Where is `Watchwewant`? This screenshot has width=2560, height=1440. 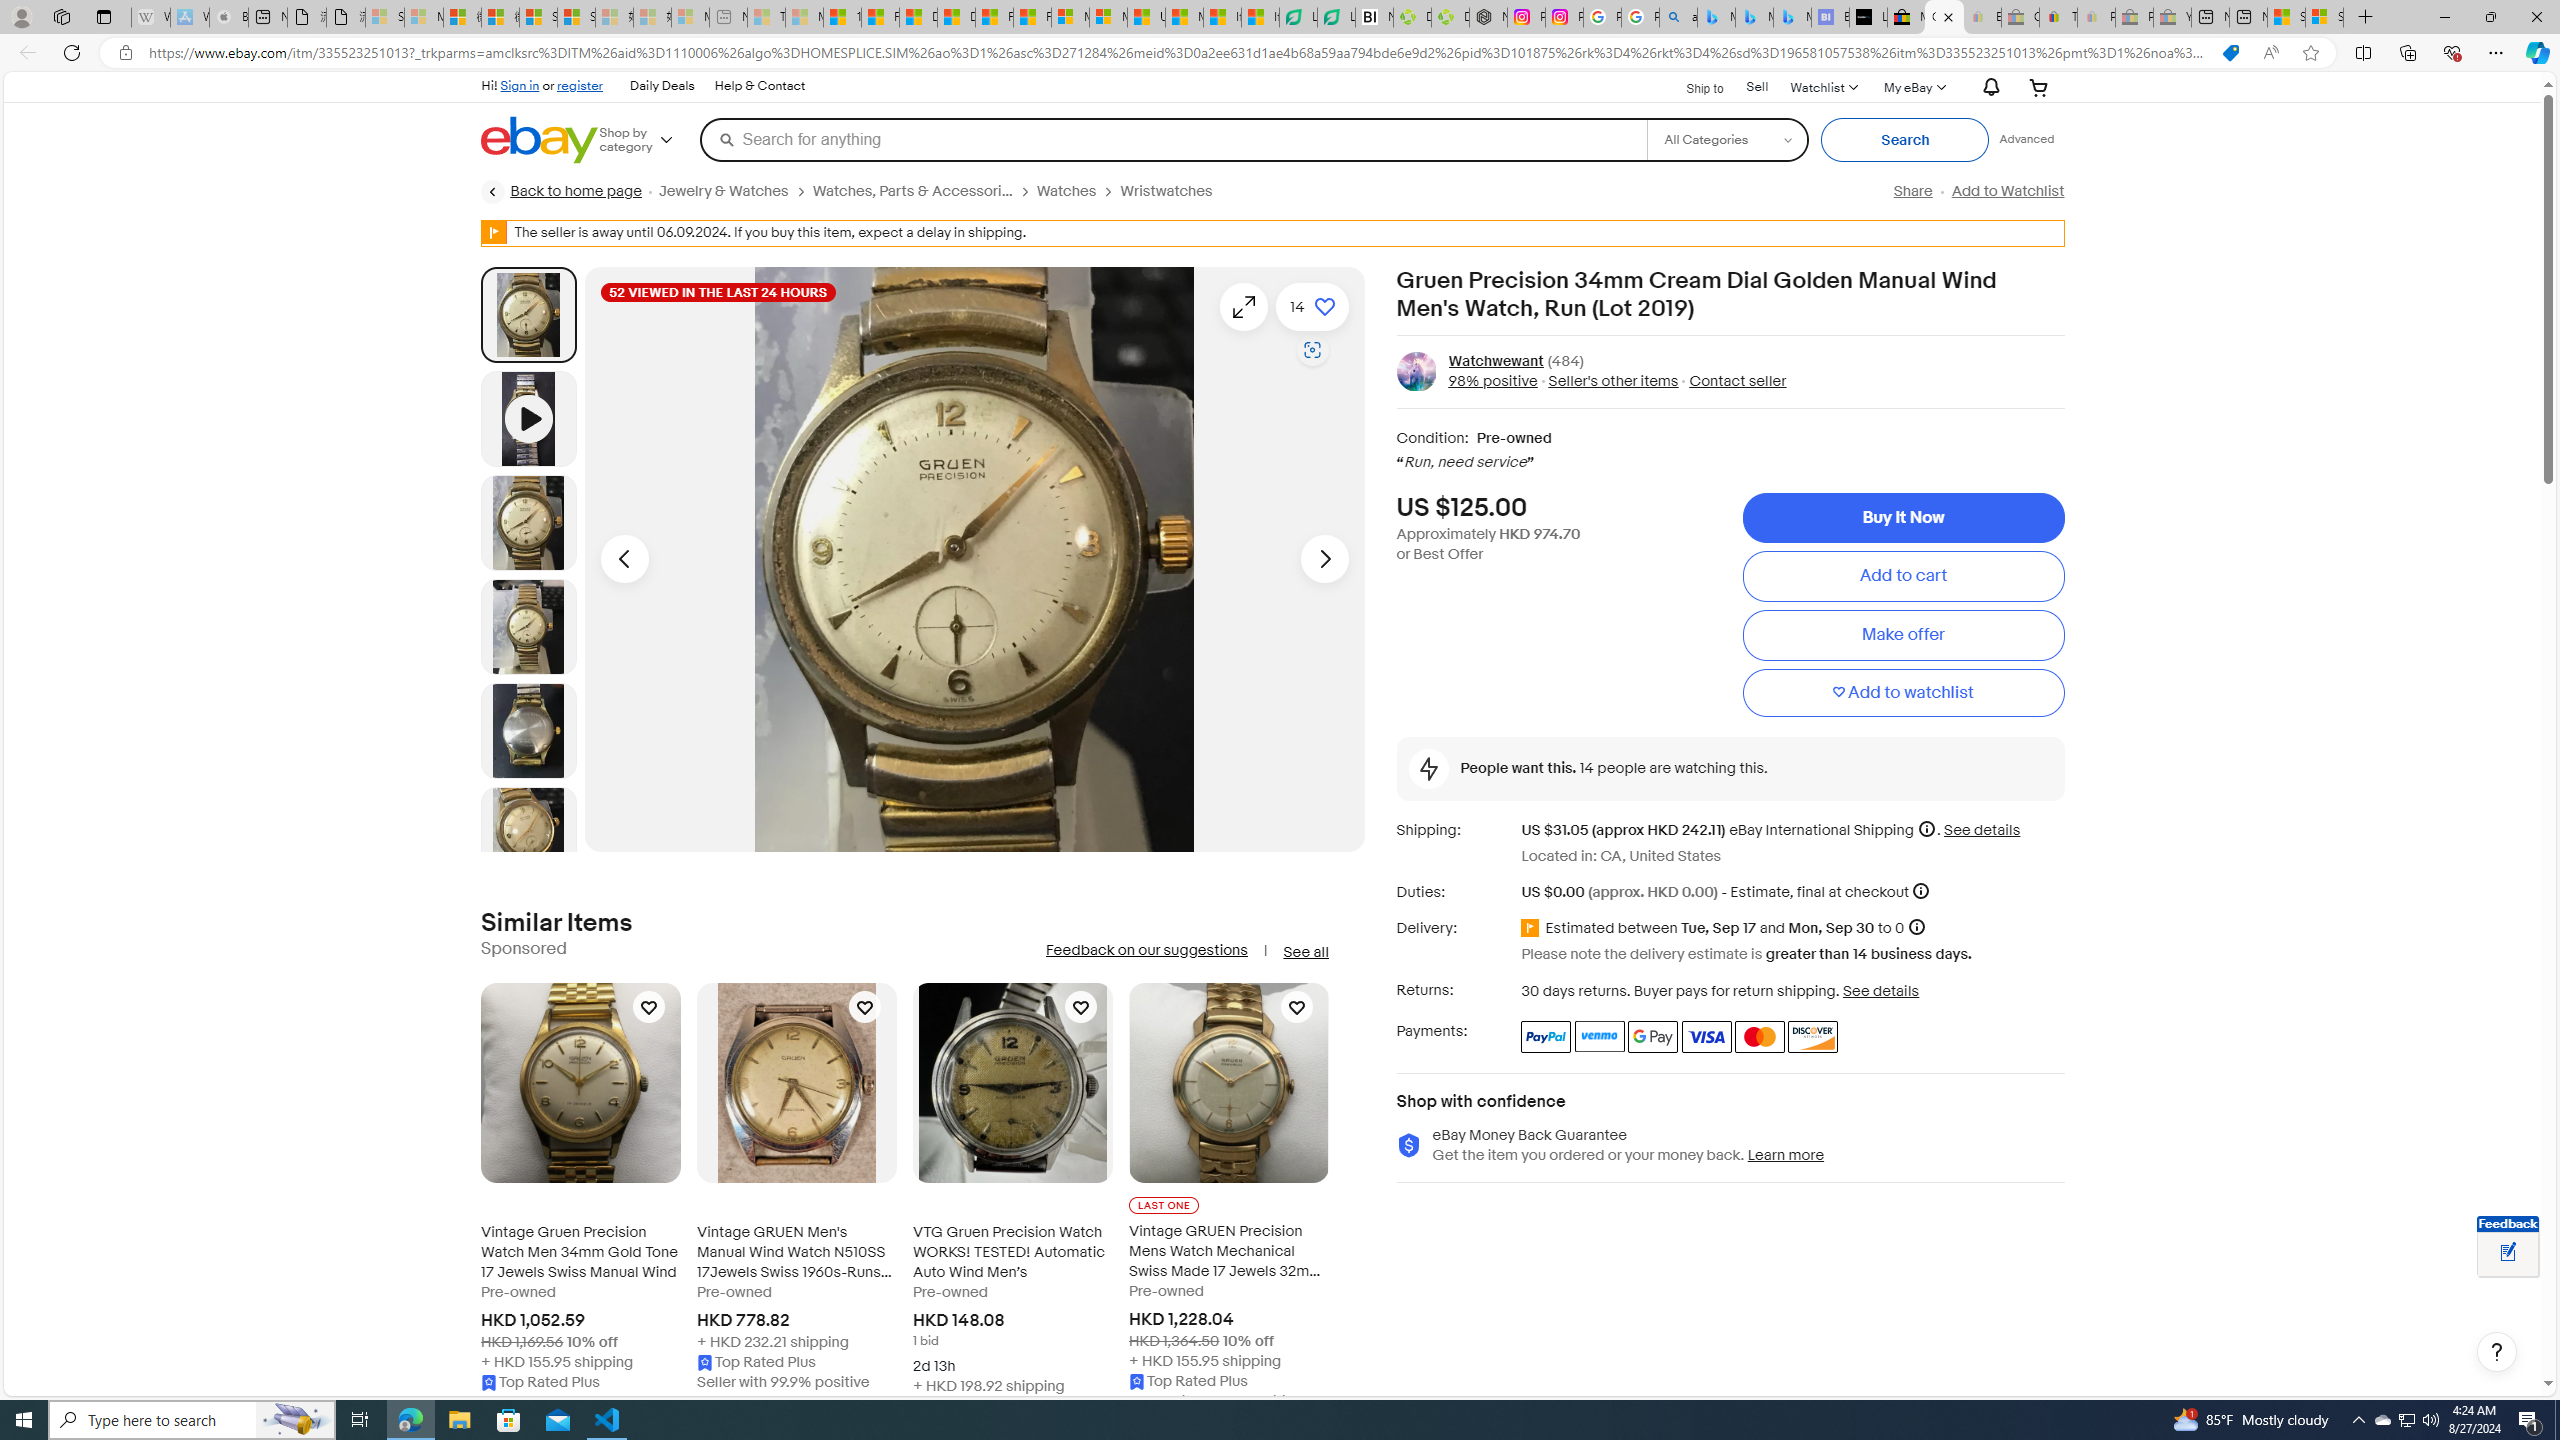 Watchwewant is located at coordinates (1496, 361).